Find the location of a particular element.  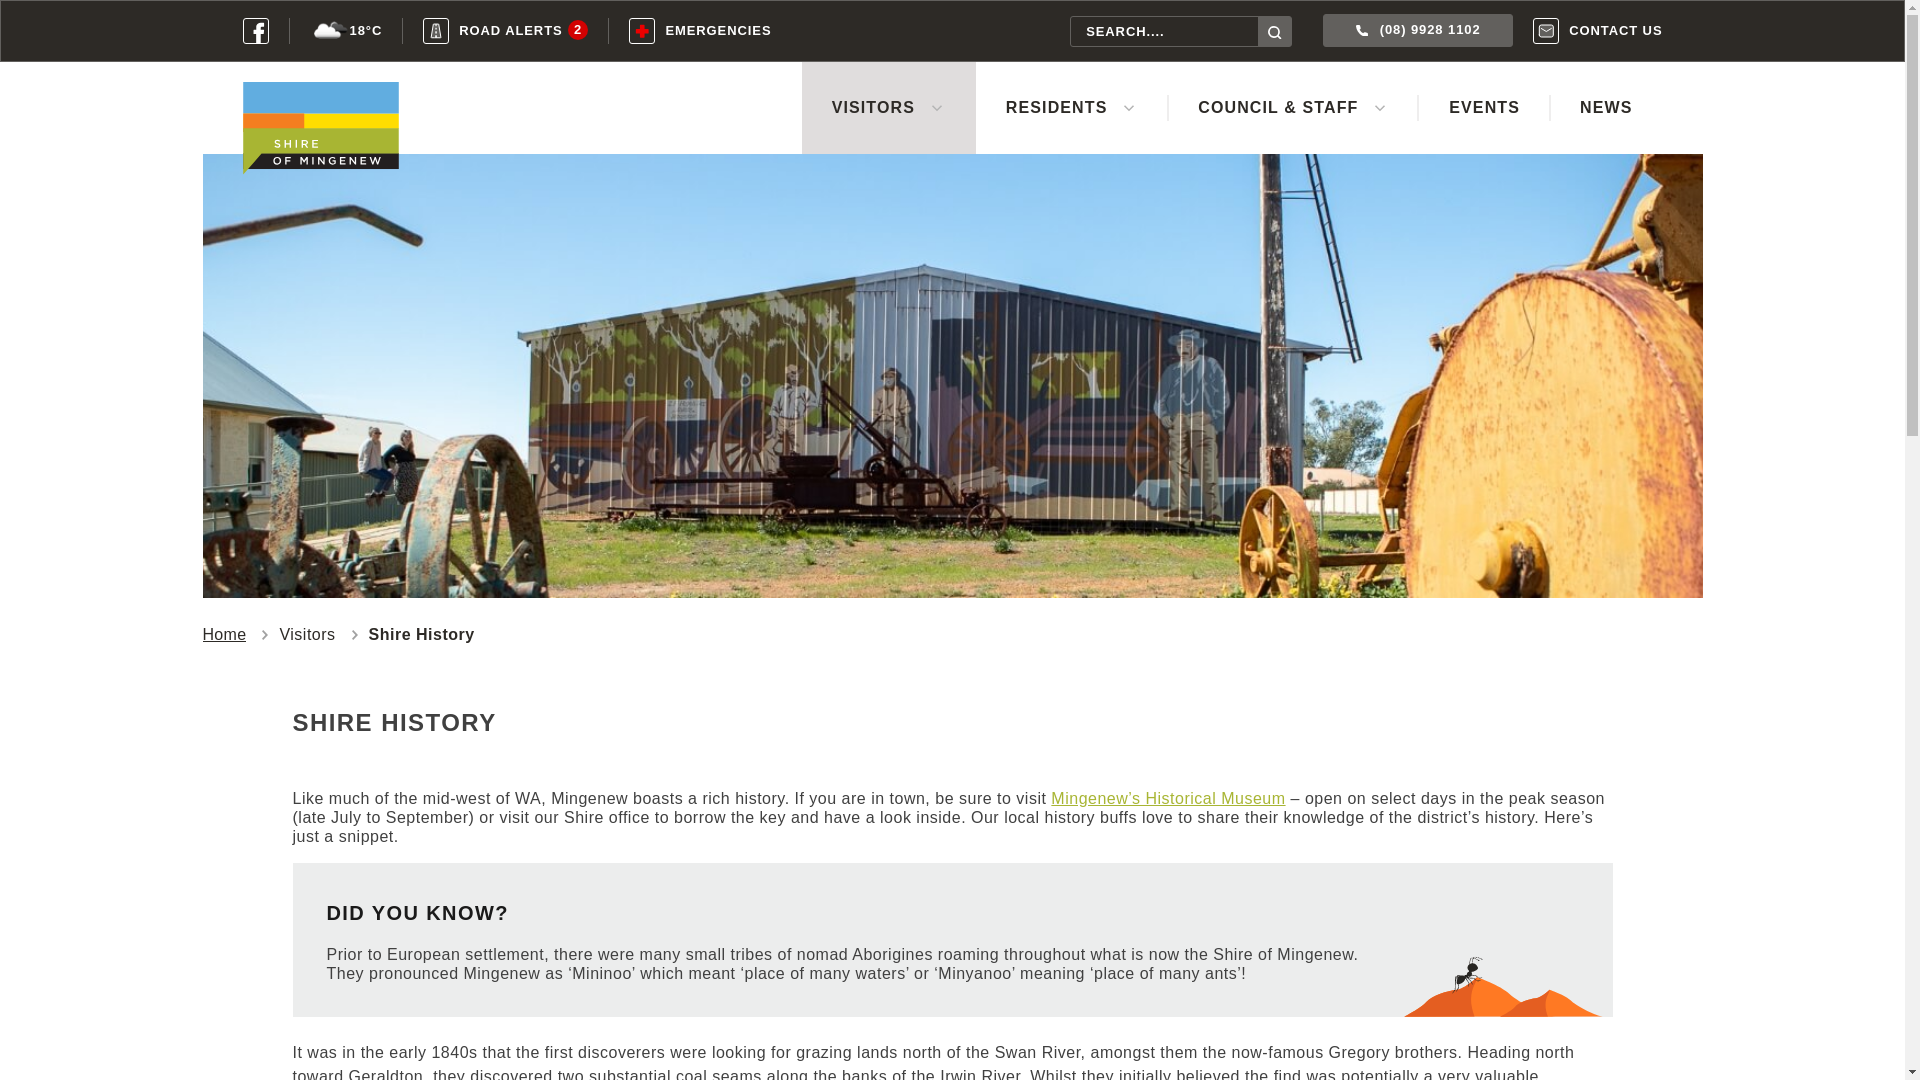

search is located at coordinates (1597, 30).